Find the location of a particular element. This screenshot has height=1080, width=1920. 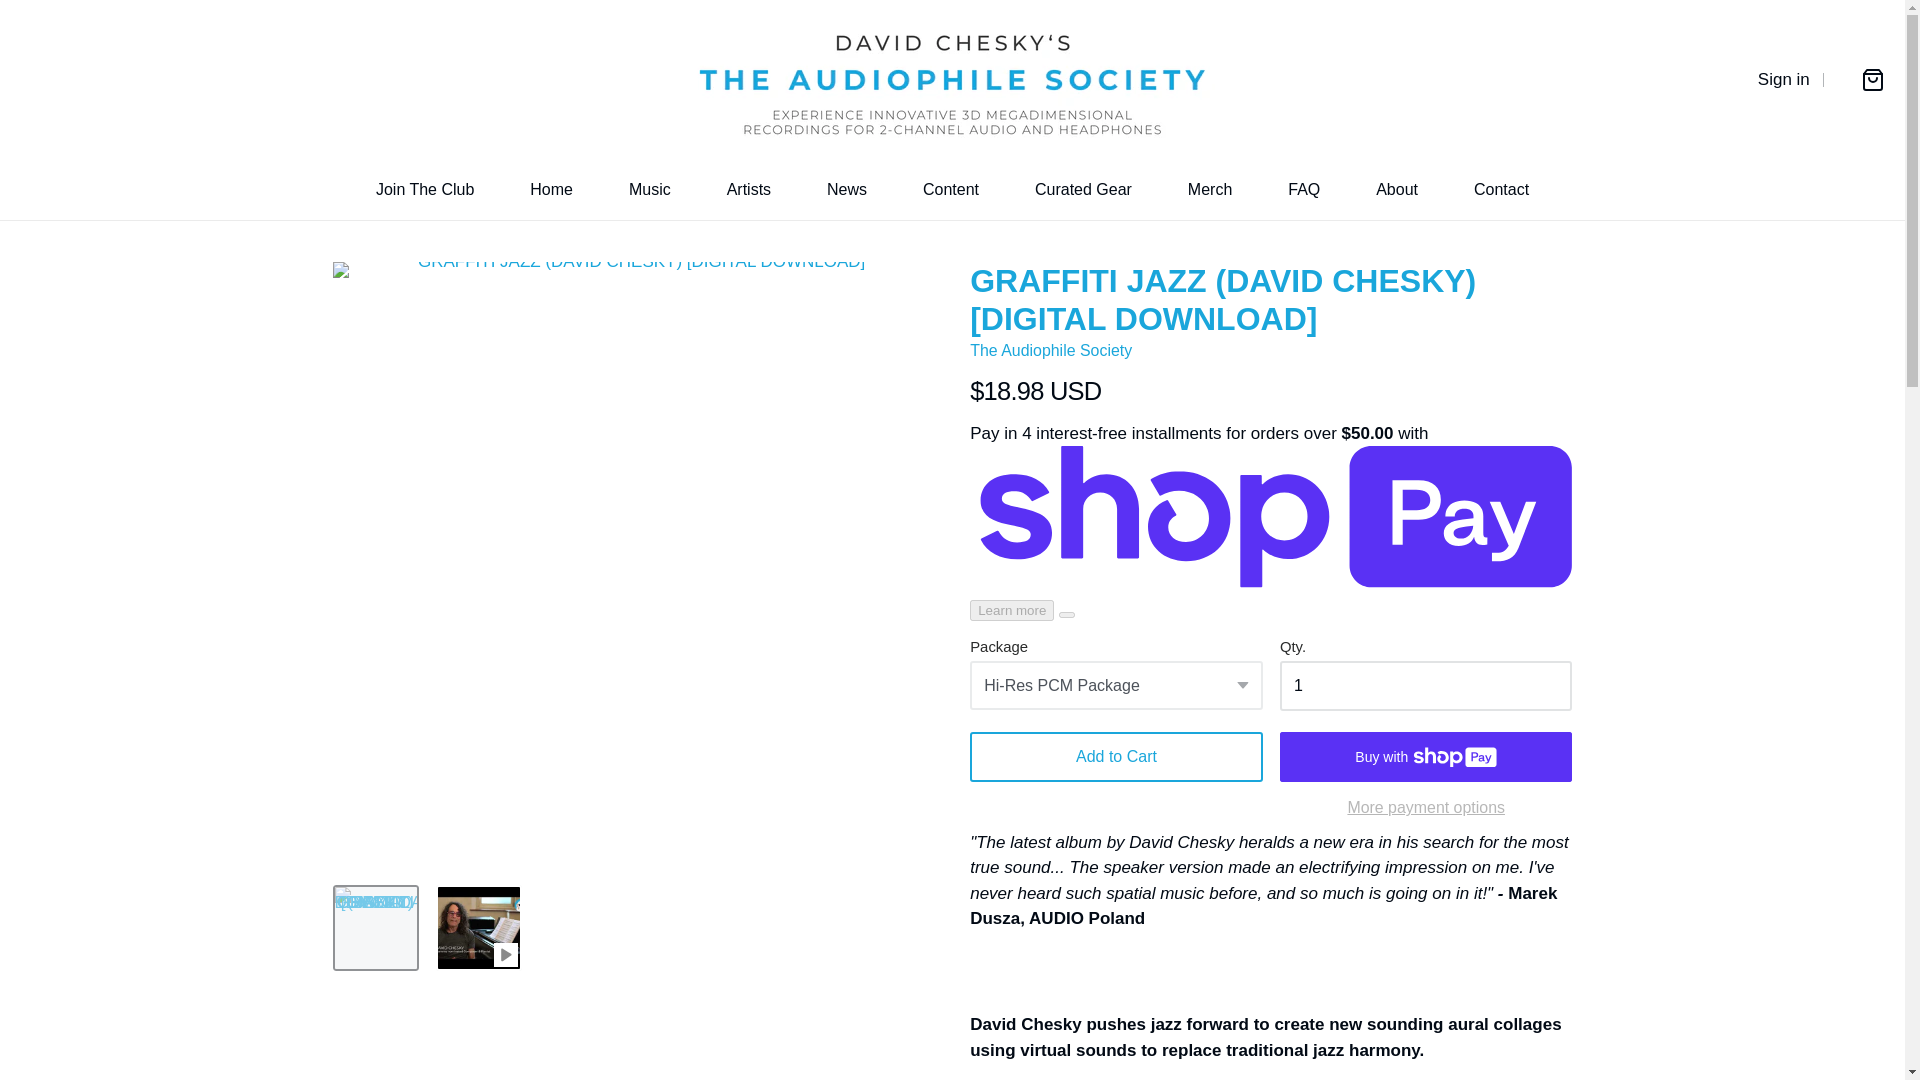

The Audiophile Society is located at coordinates (952, 80).